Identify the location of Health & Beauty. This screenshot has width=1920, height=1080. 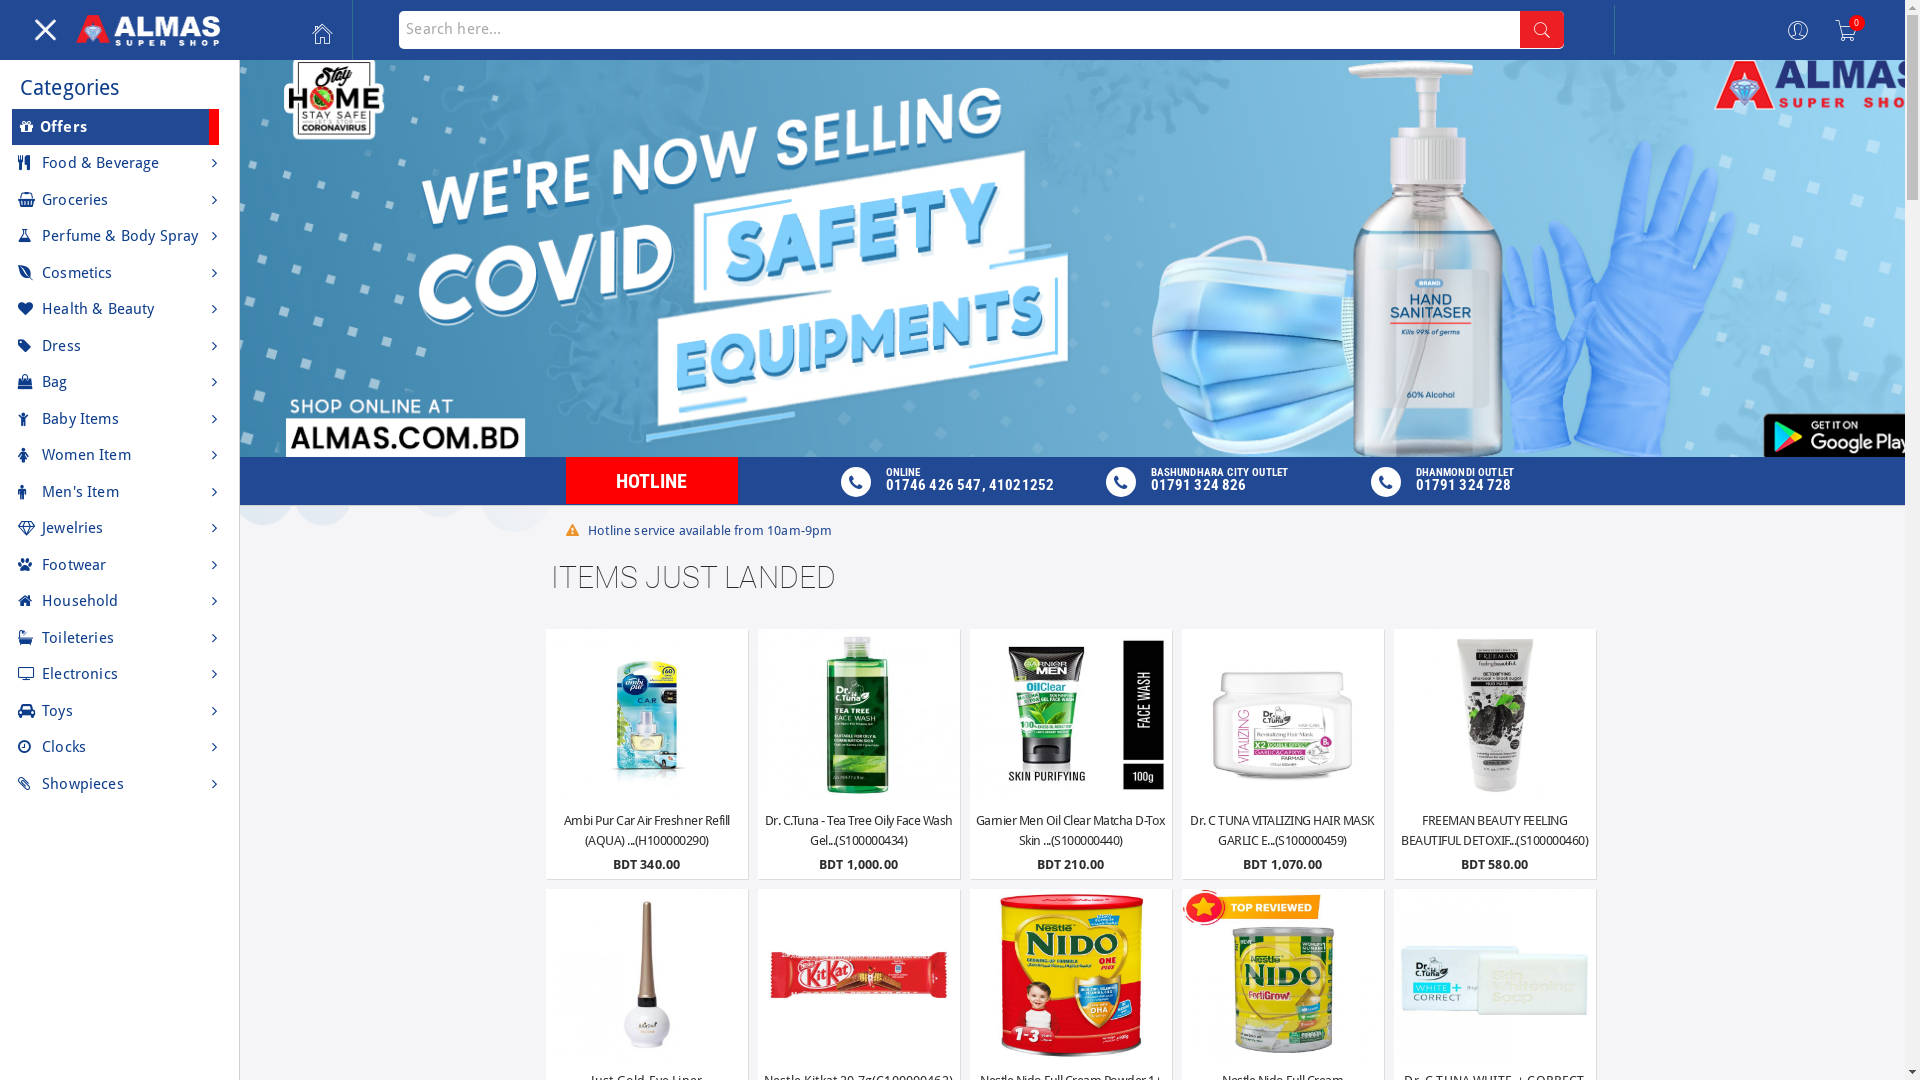
(120, 310).